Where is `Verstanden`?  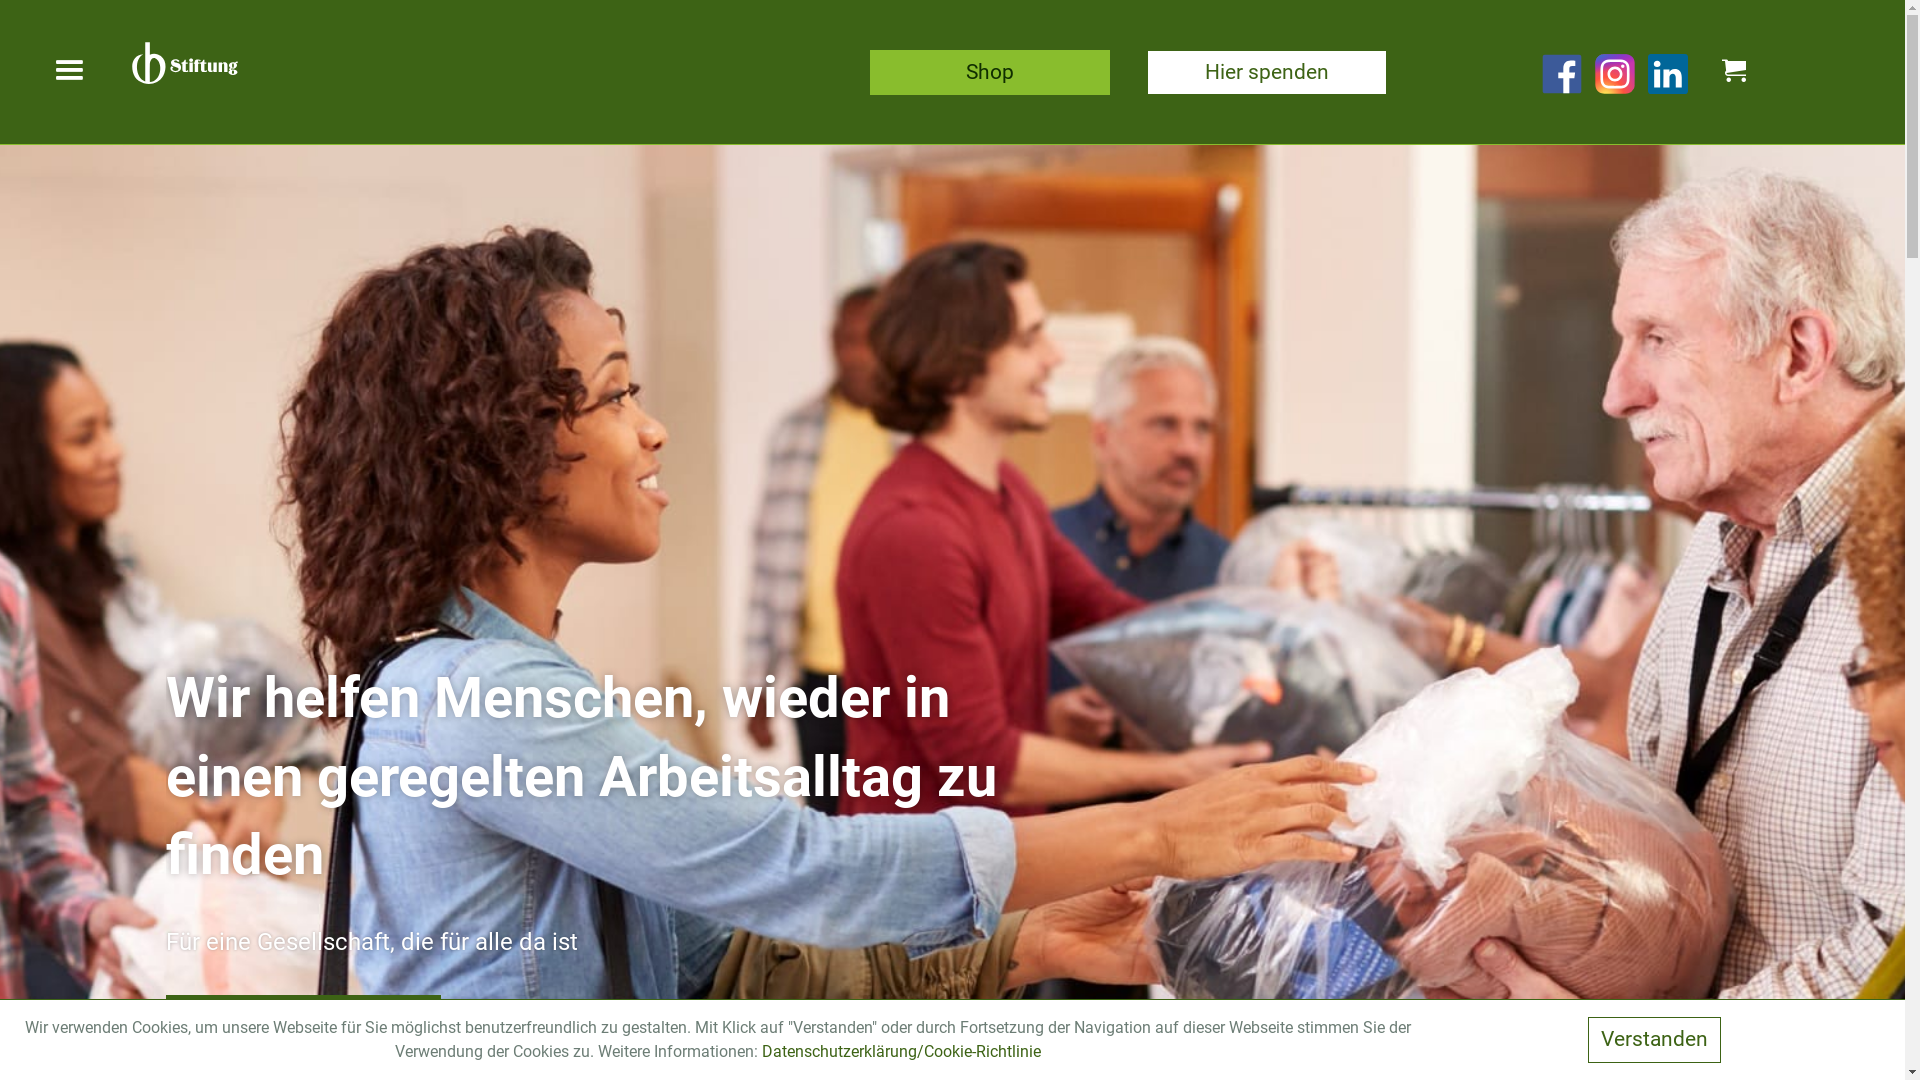 Verstanden is located at coordinates (1654, 1040).